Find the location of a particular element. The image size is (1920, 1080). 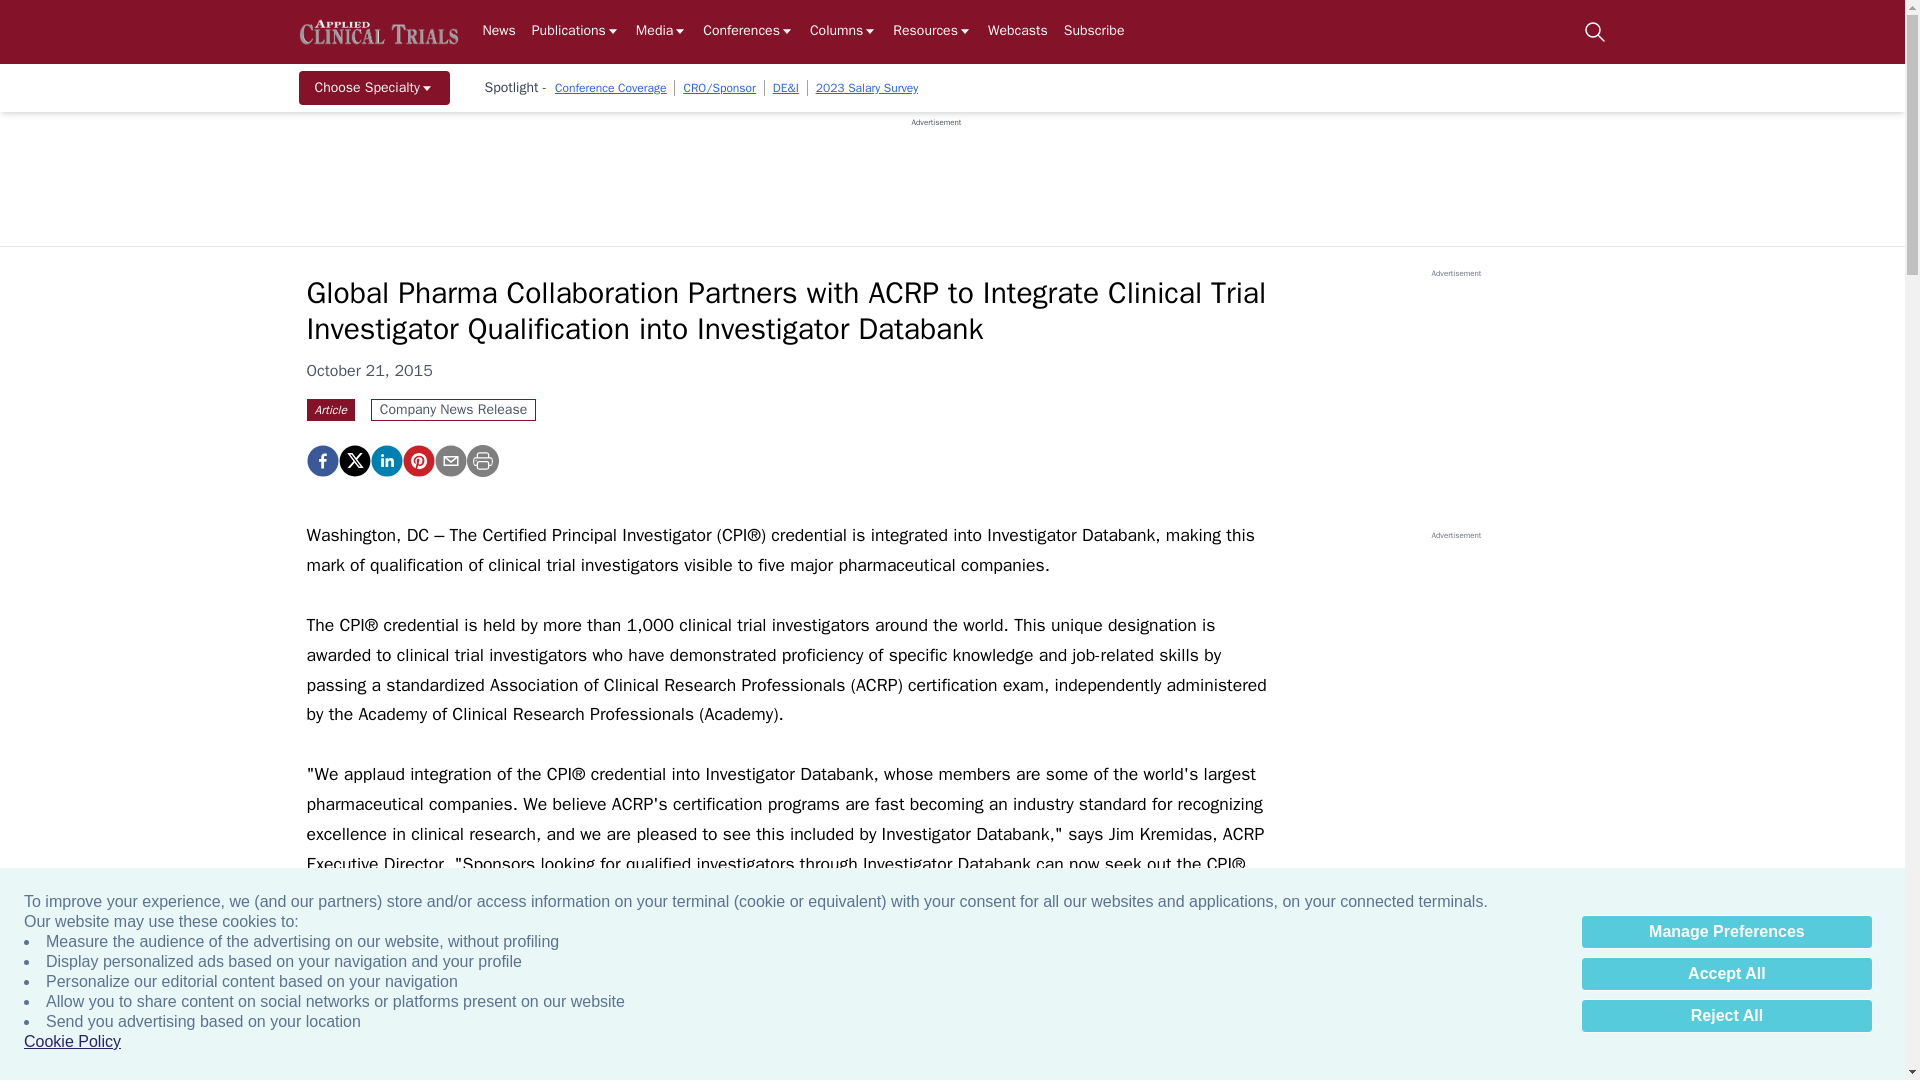

Accept All is located at coordinates (1726, 974).